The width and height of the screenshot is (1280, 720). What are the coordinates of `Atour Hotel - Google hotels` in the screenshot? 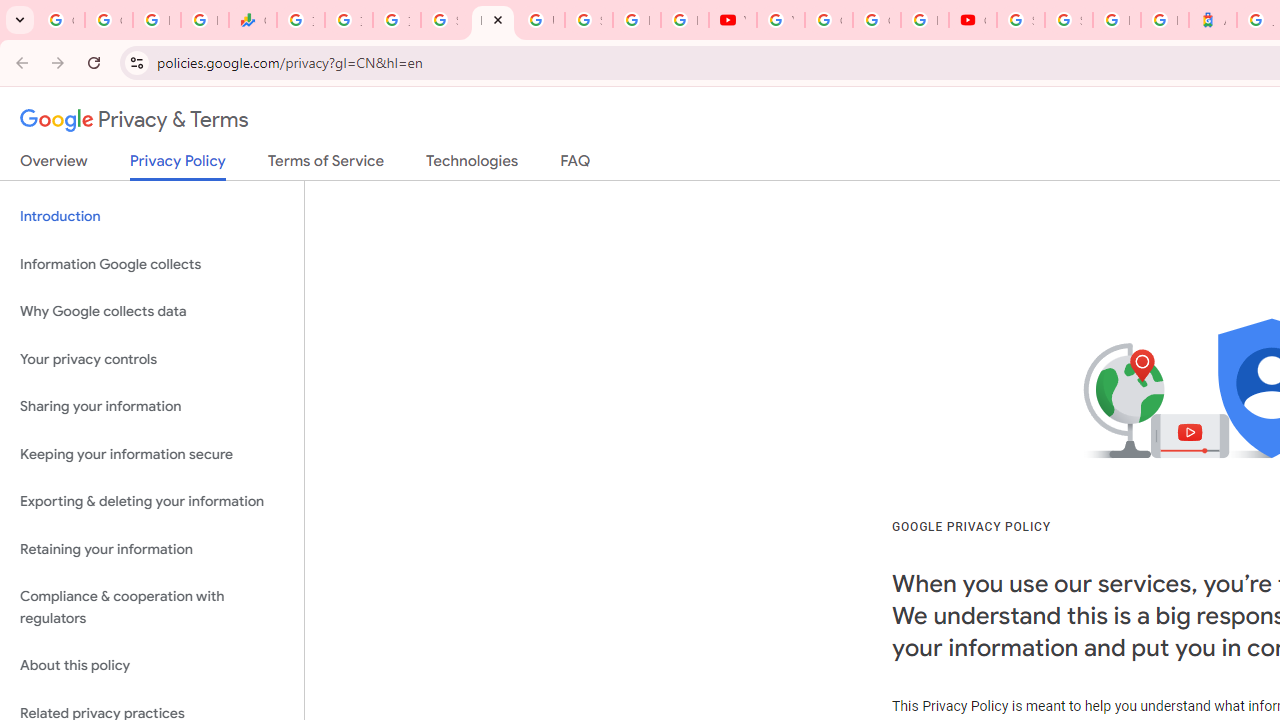 It's located at (1212, 20).